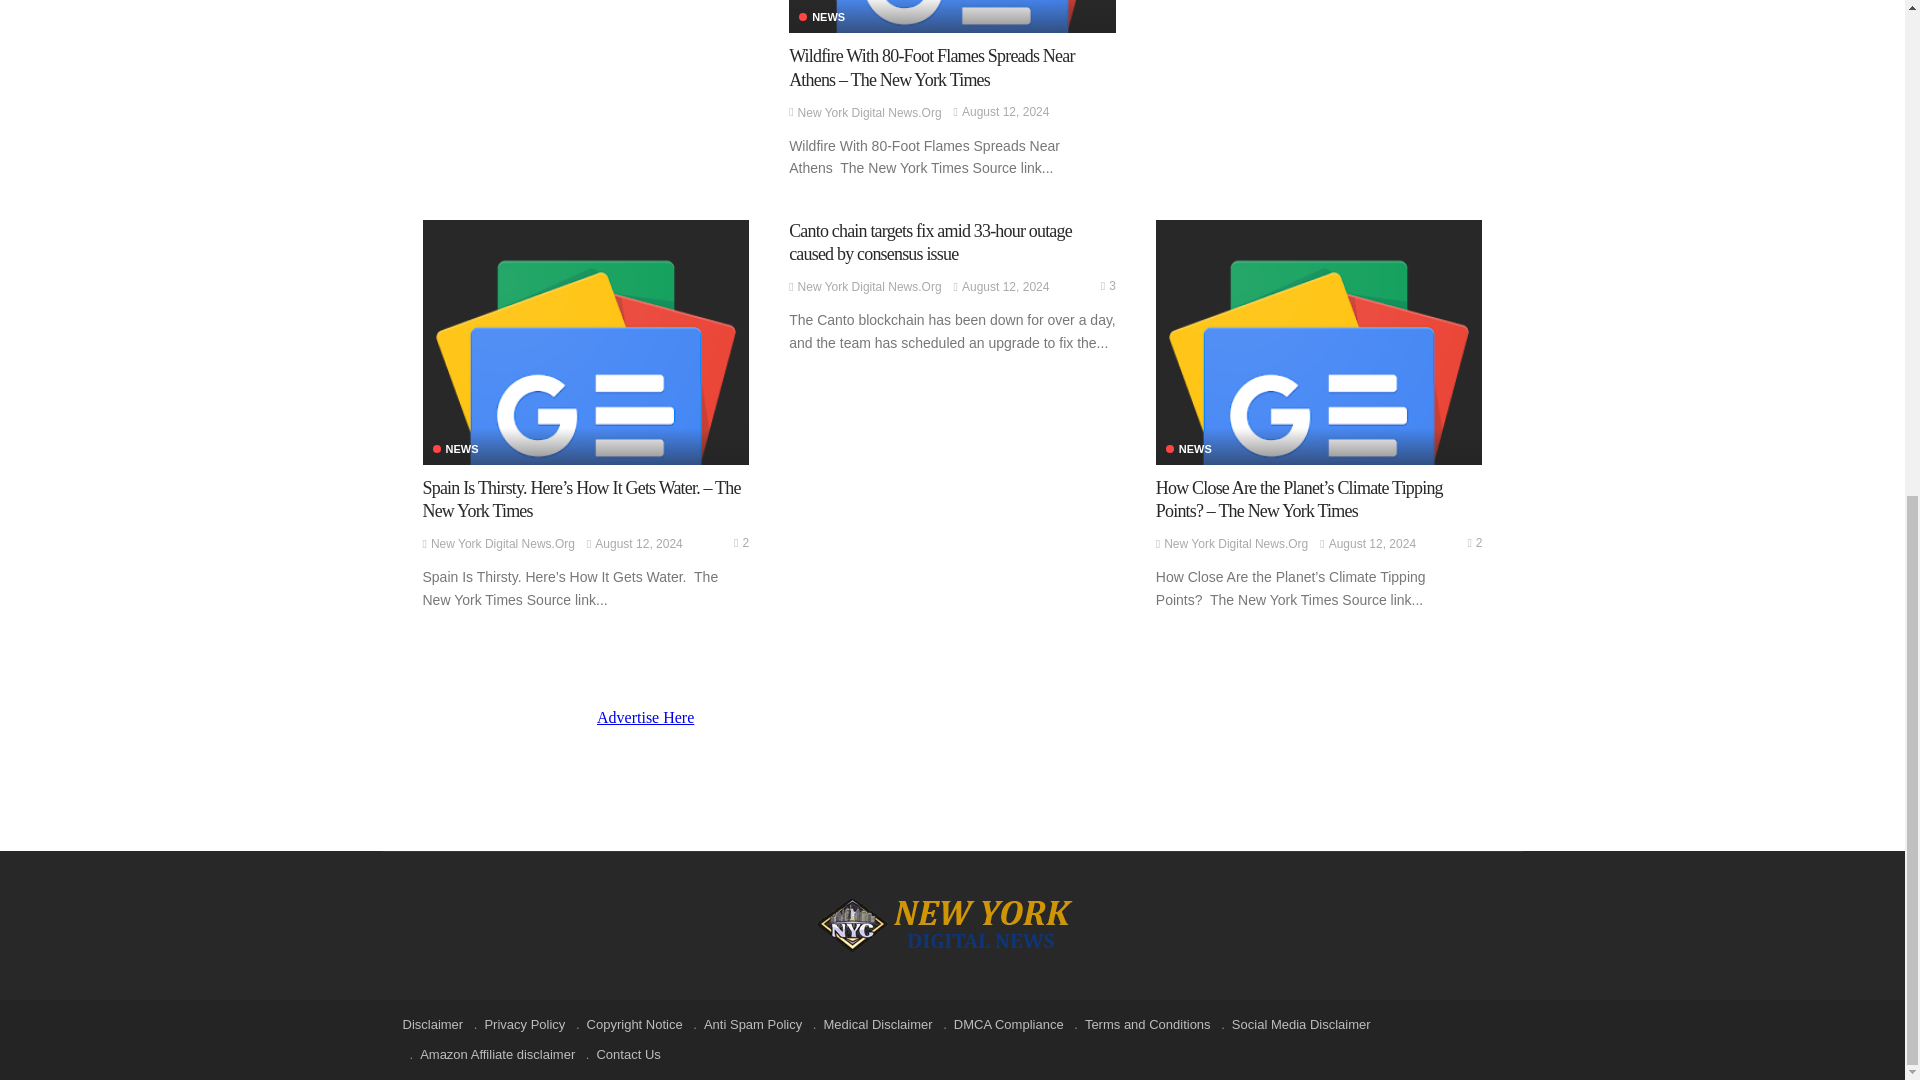 The height and width of the screenshot is (1080, 1920). Describe the element at coordinates (455, 448) in the screenshot. I see `News` at that location.